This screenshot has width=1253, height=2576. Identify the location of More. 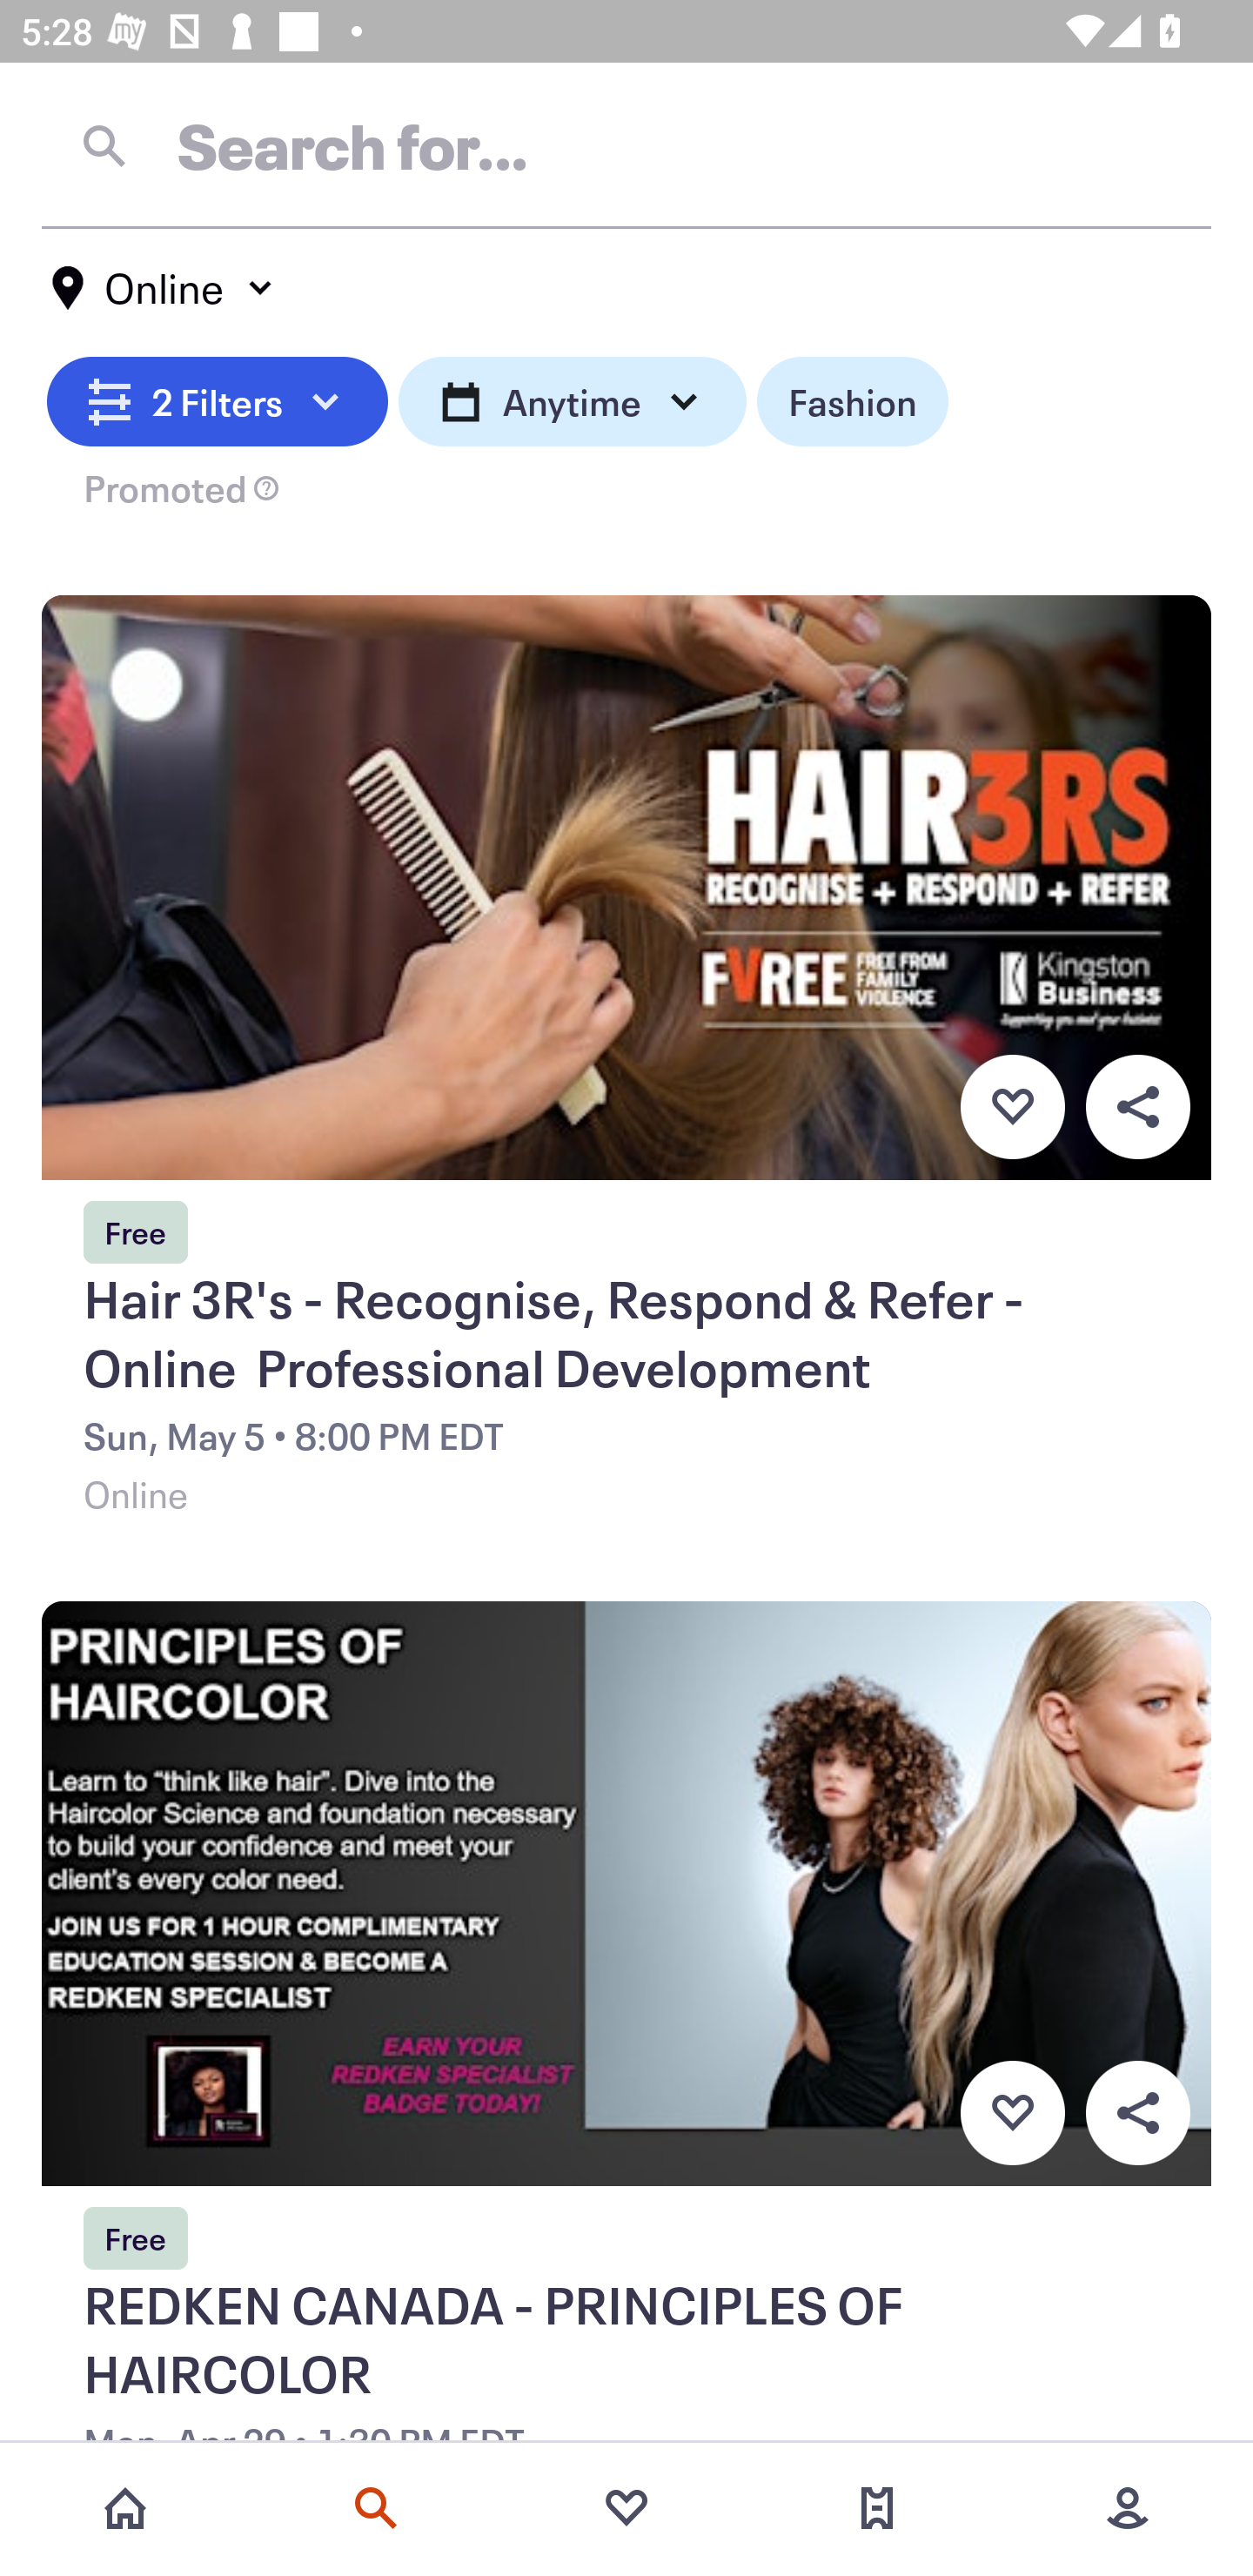
(1128, 2508).